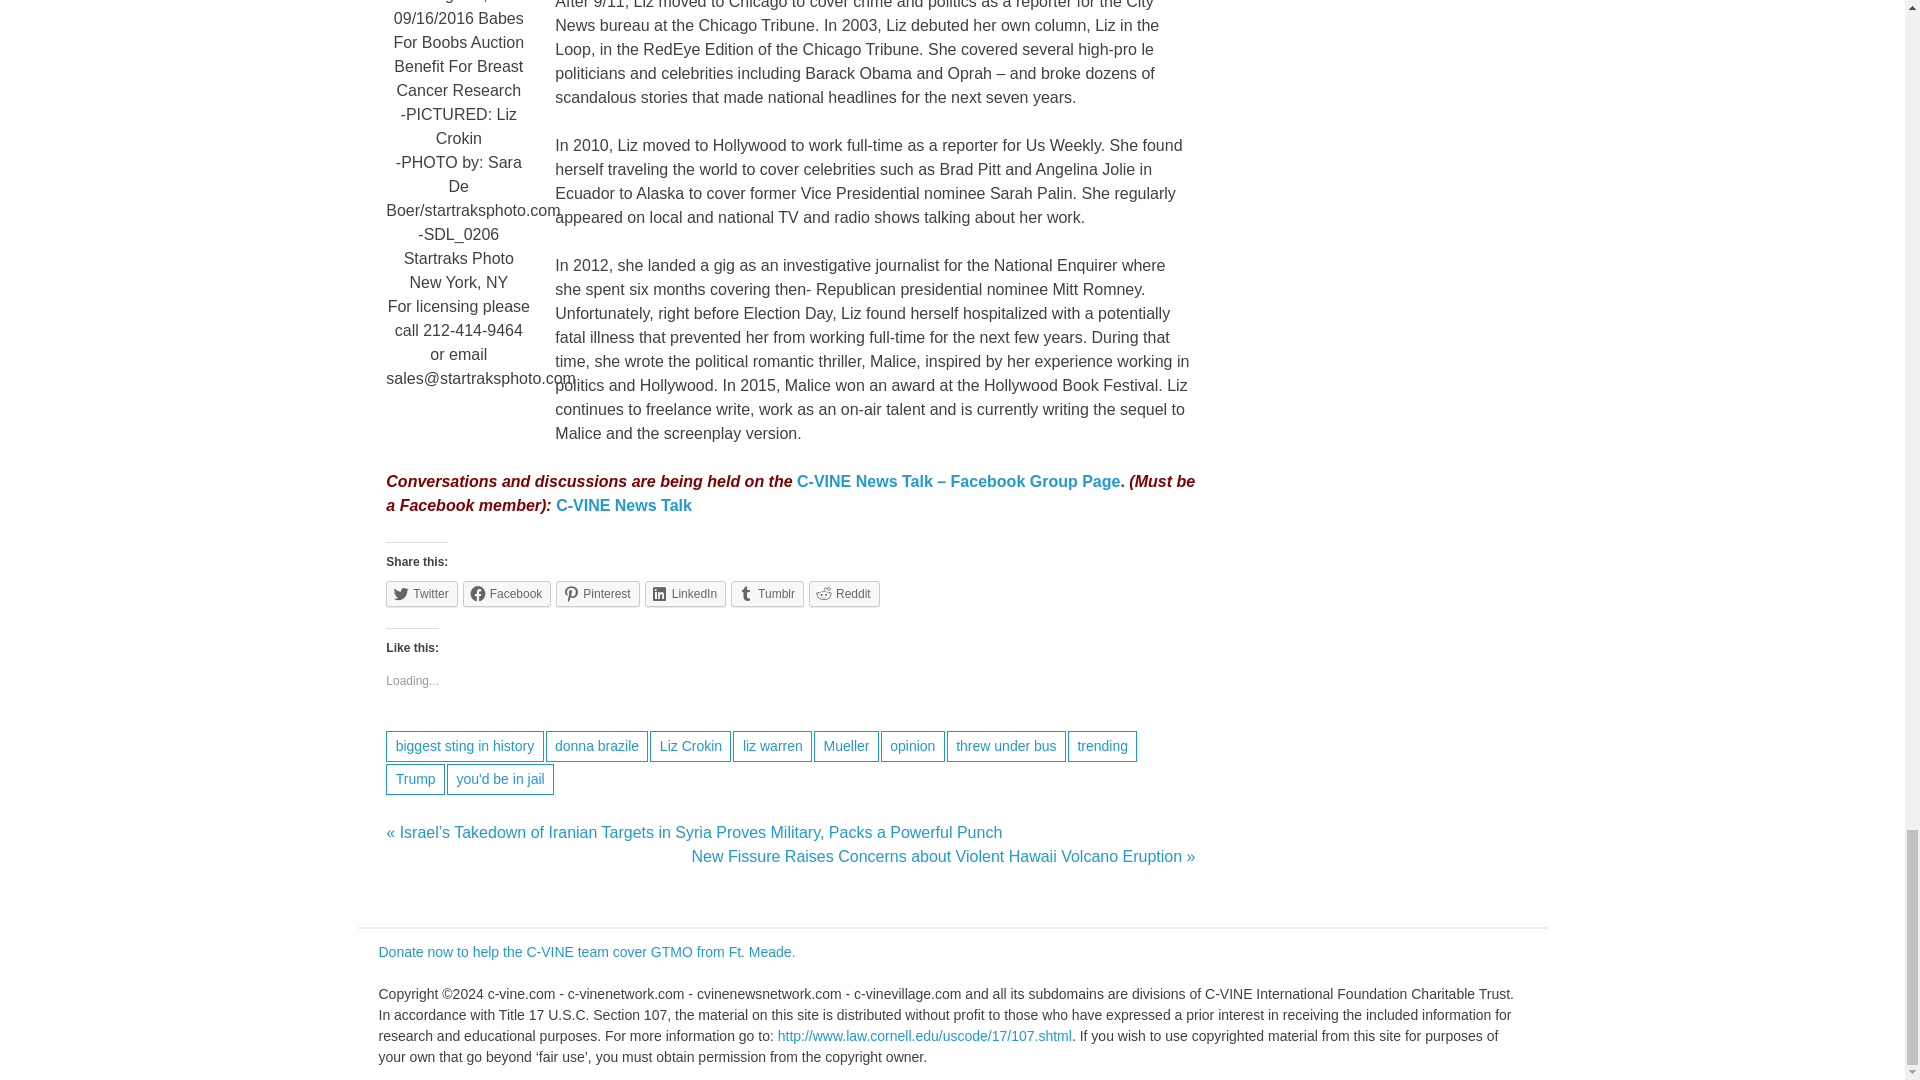 The width and height of the screenshot is (1920, 1080). What do you see at coordinates (772, 746) in the screenshot?
I see `liz warren` at bounding box center [772, 746].